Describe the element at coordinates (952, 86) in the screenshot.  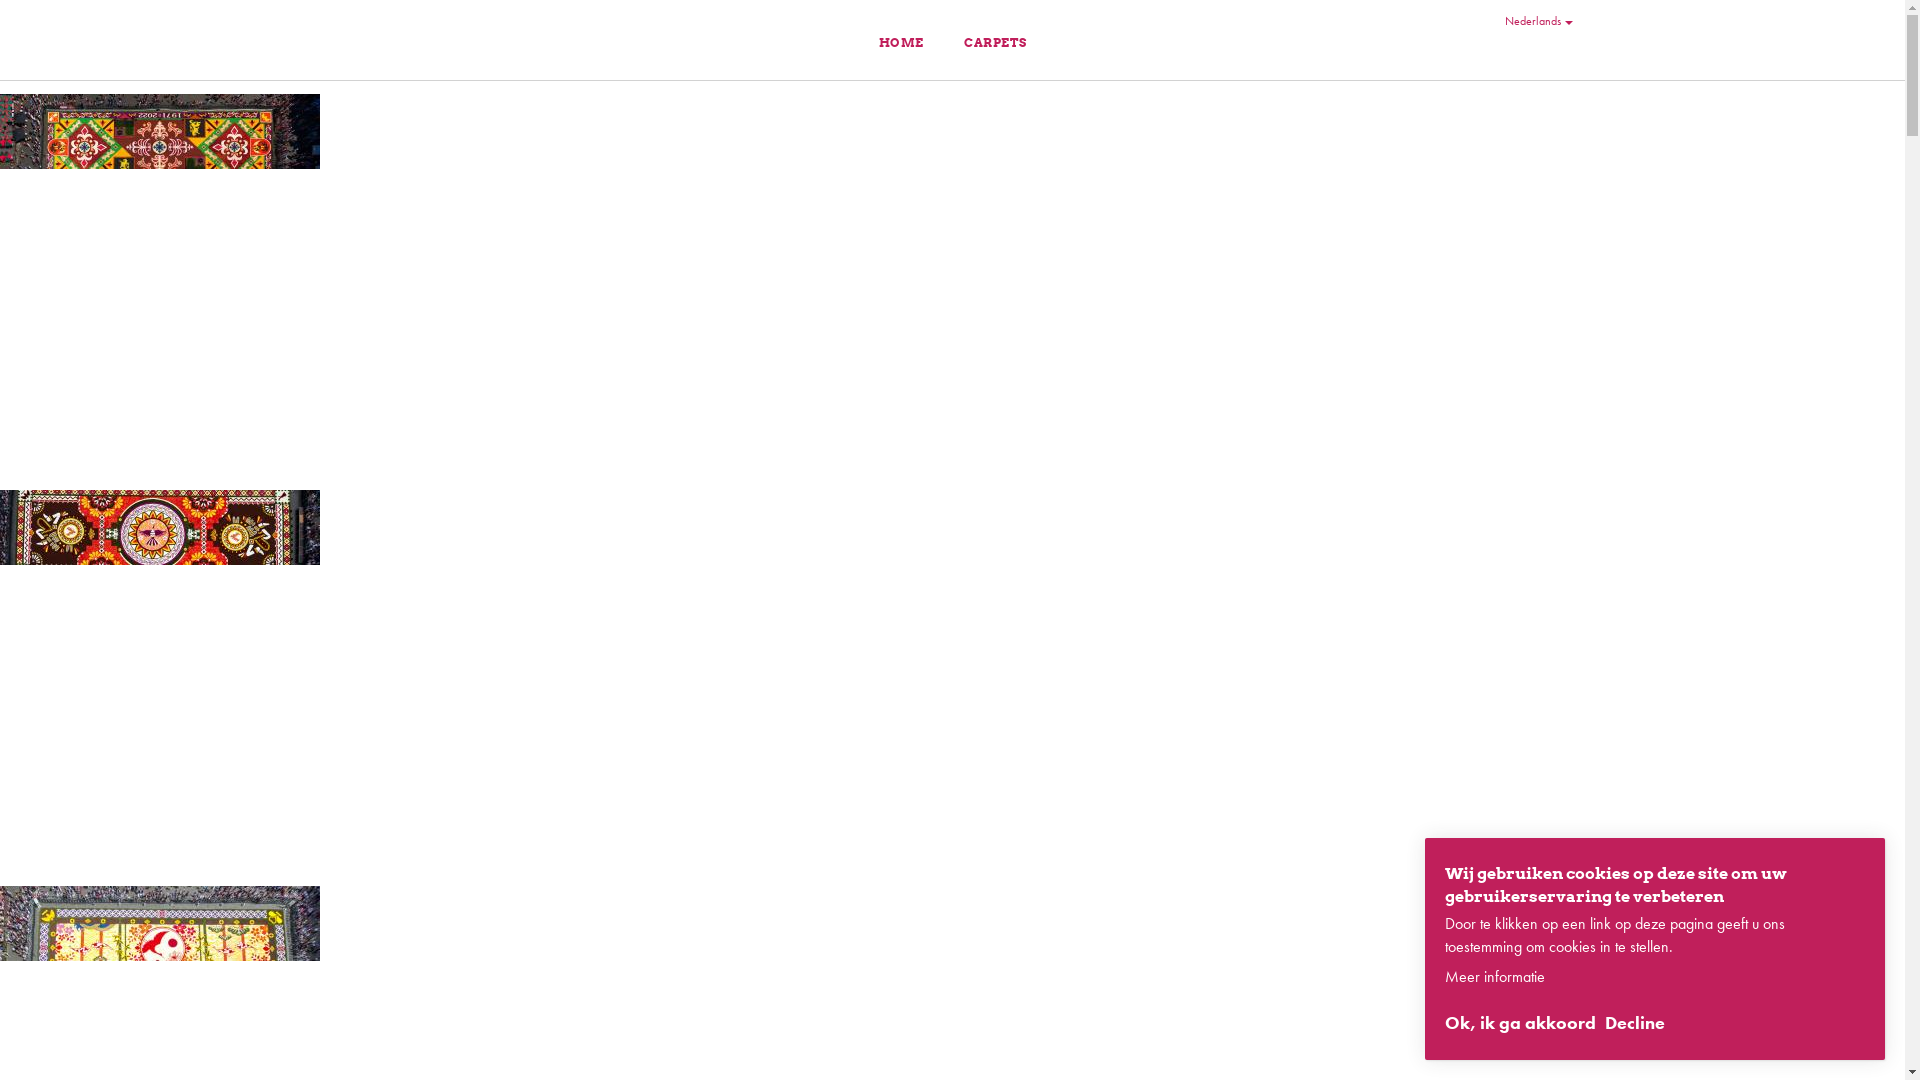
I see `Skip to main content` at that location.